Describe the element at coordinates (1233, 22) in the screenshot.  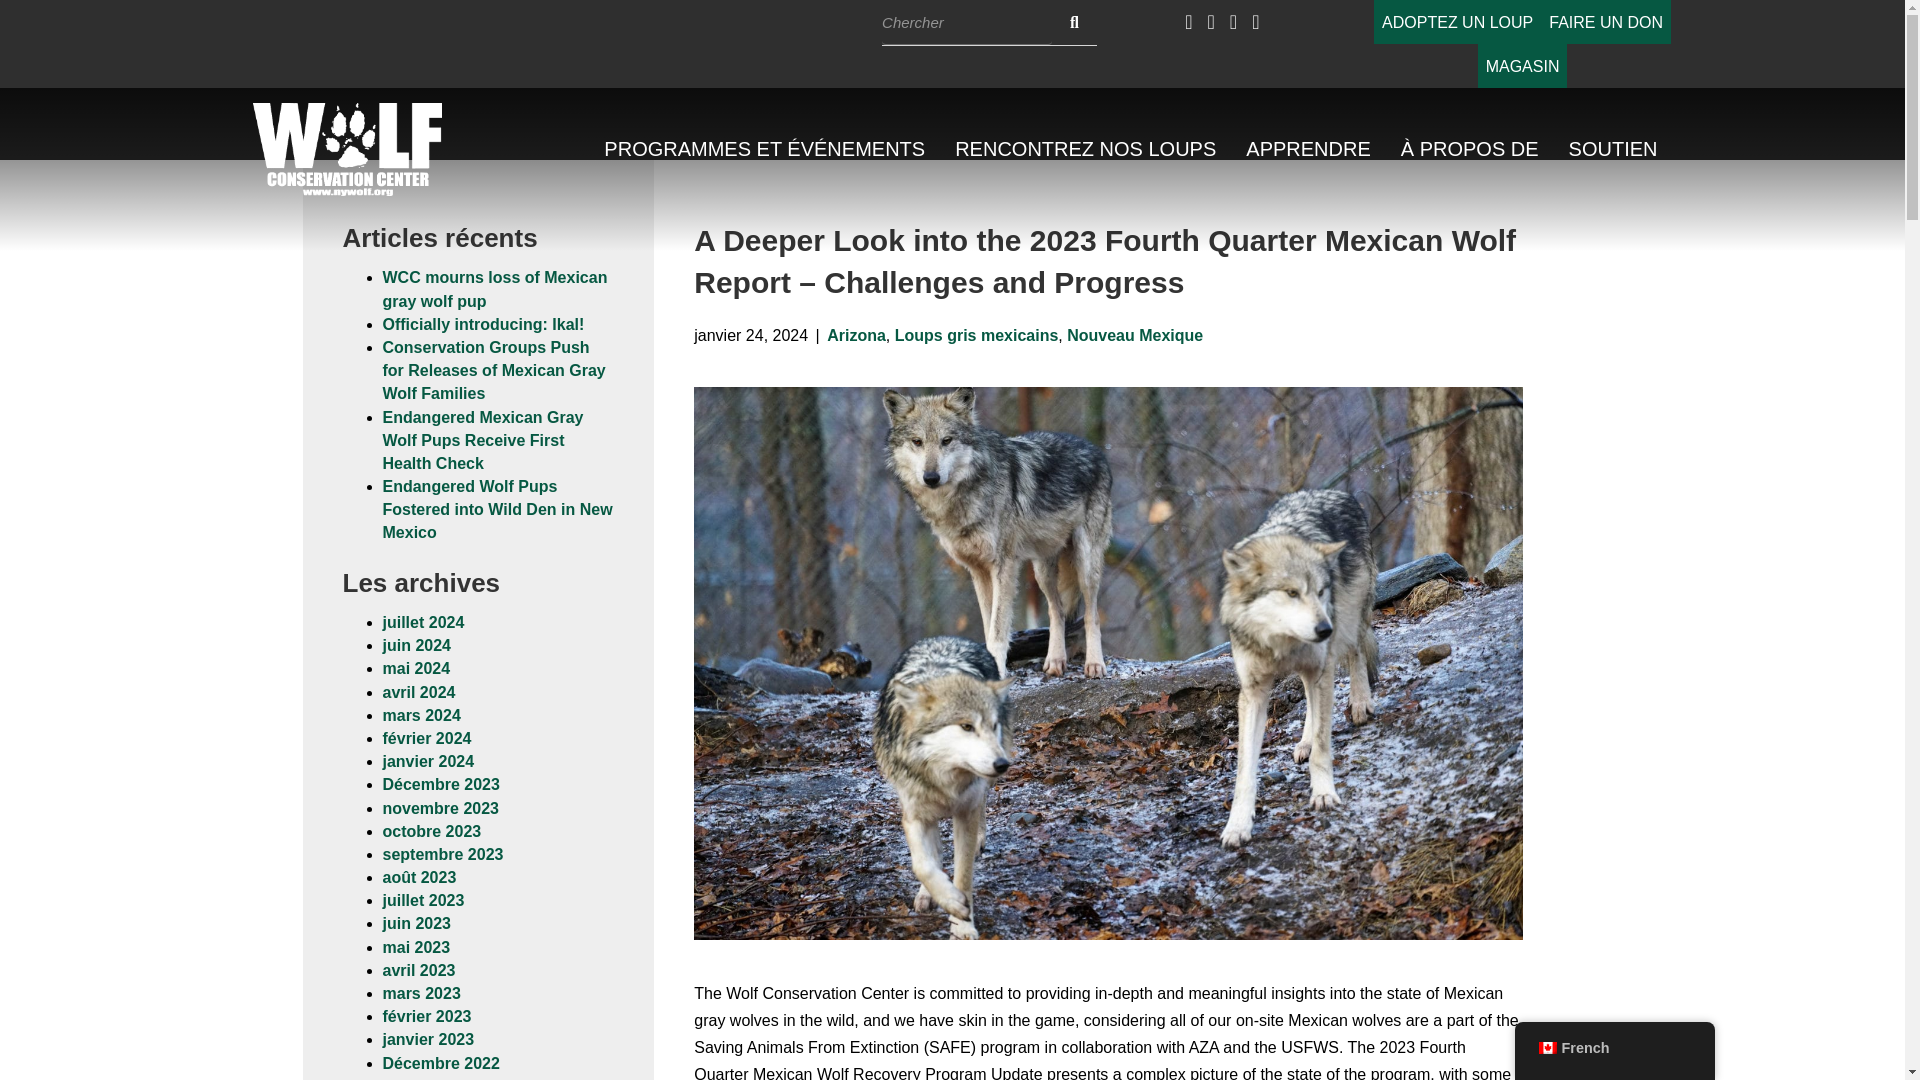
I see `Visitez notre page YouTube` at that location.